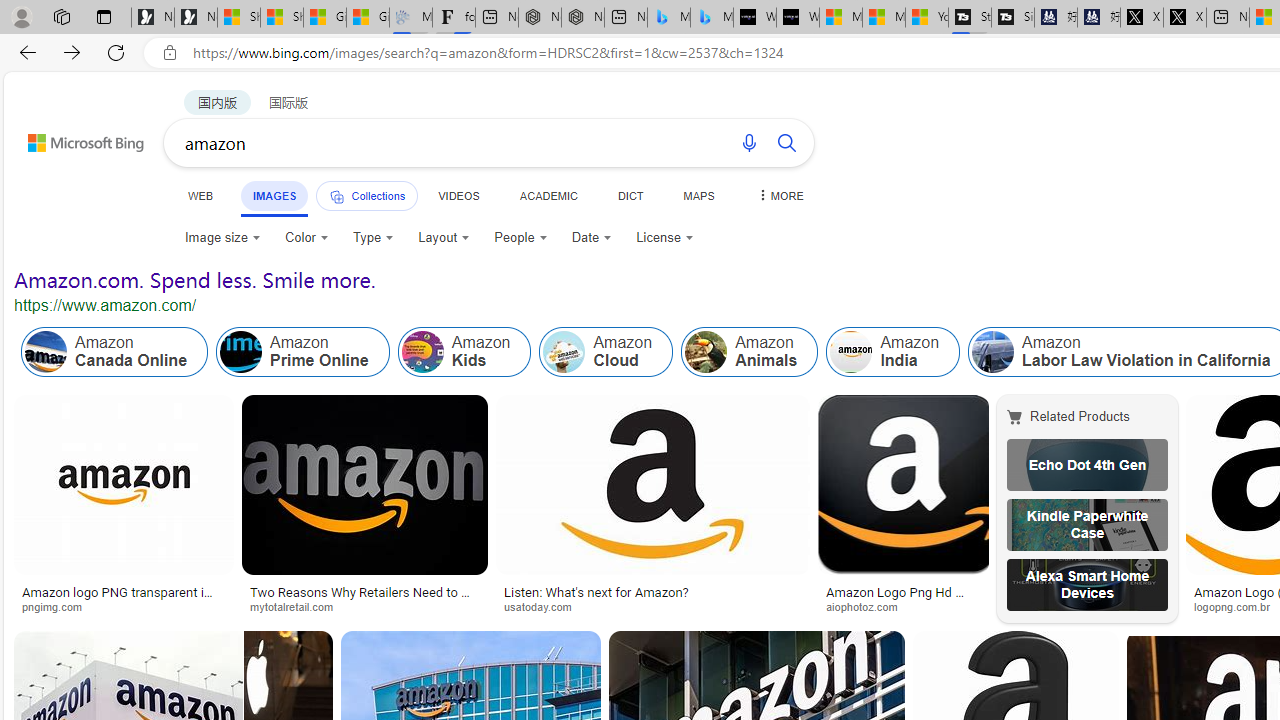 This screenshot has height=720, width=1280. I want to click on Search using voice, so click(748, 142).